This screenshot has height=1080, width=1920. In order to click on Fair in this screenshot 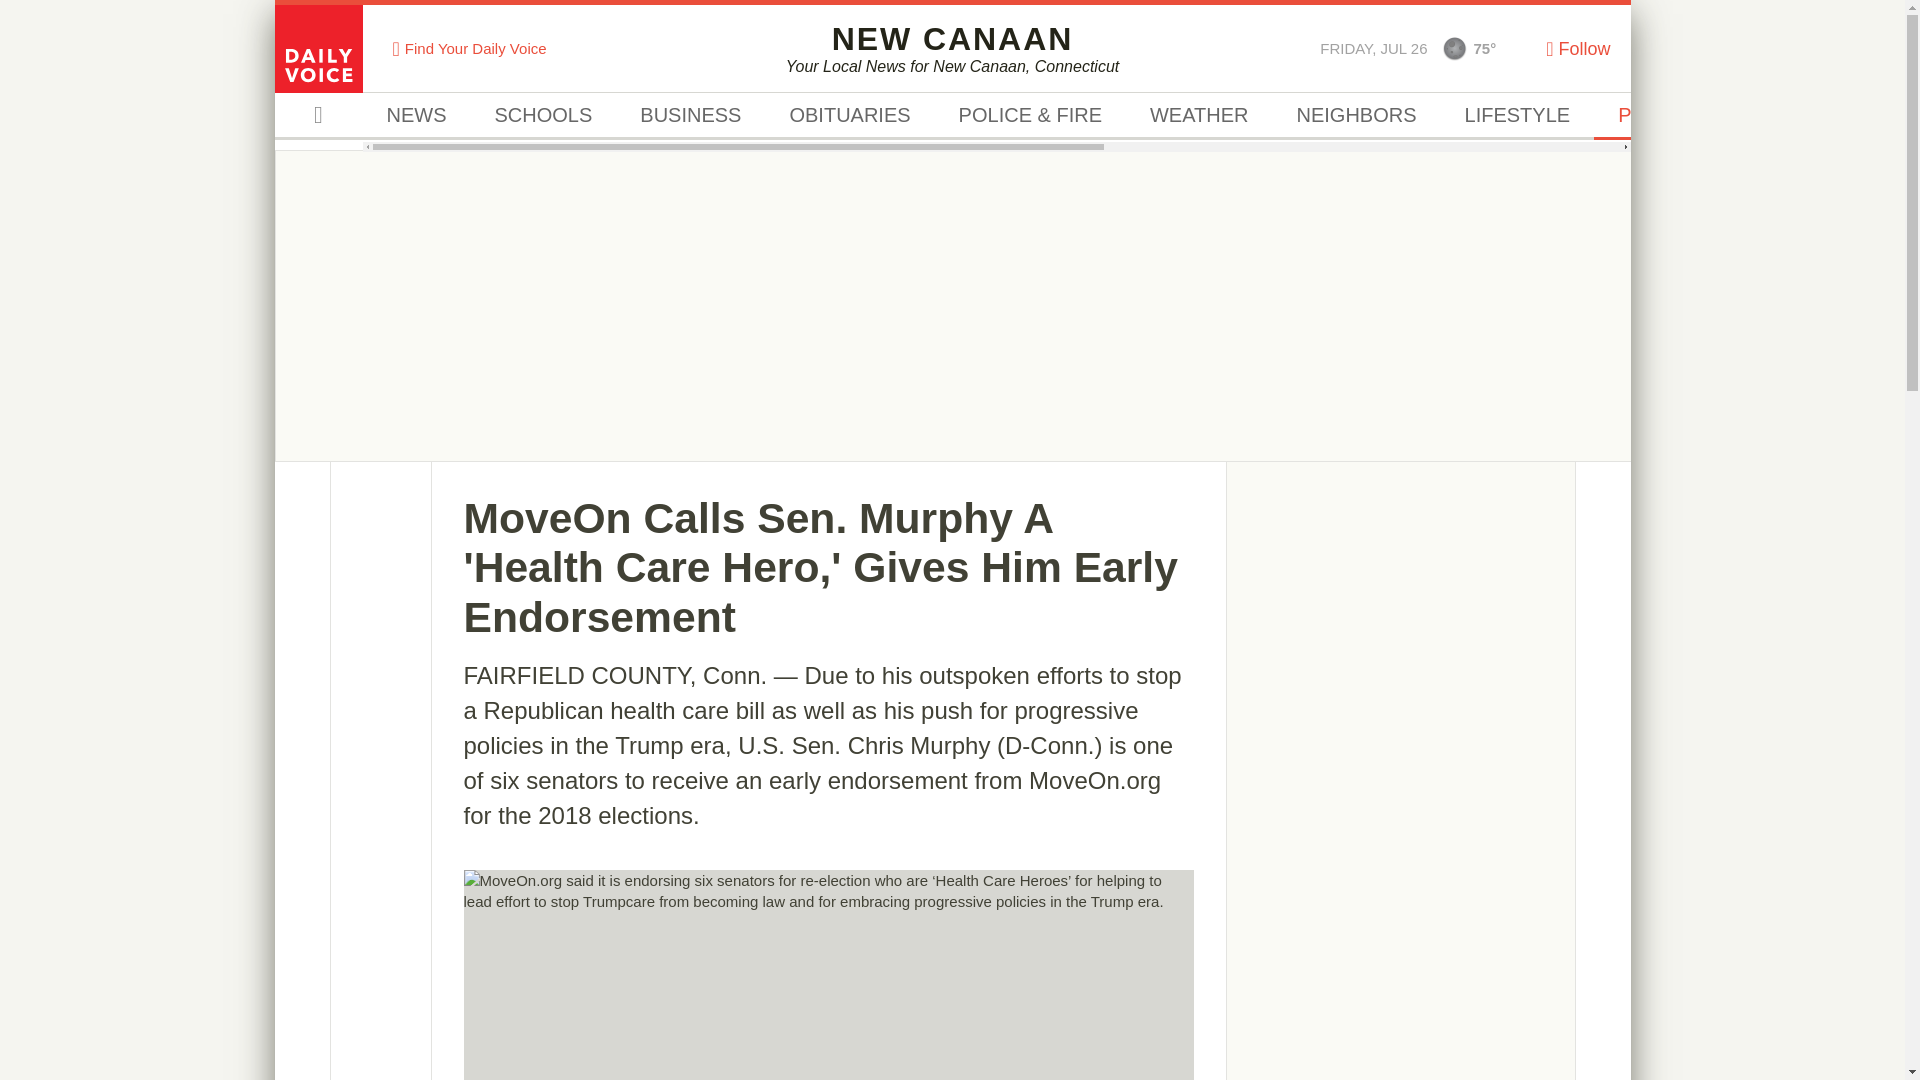, I will do `click(1198, 116)`.